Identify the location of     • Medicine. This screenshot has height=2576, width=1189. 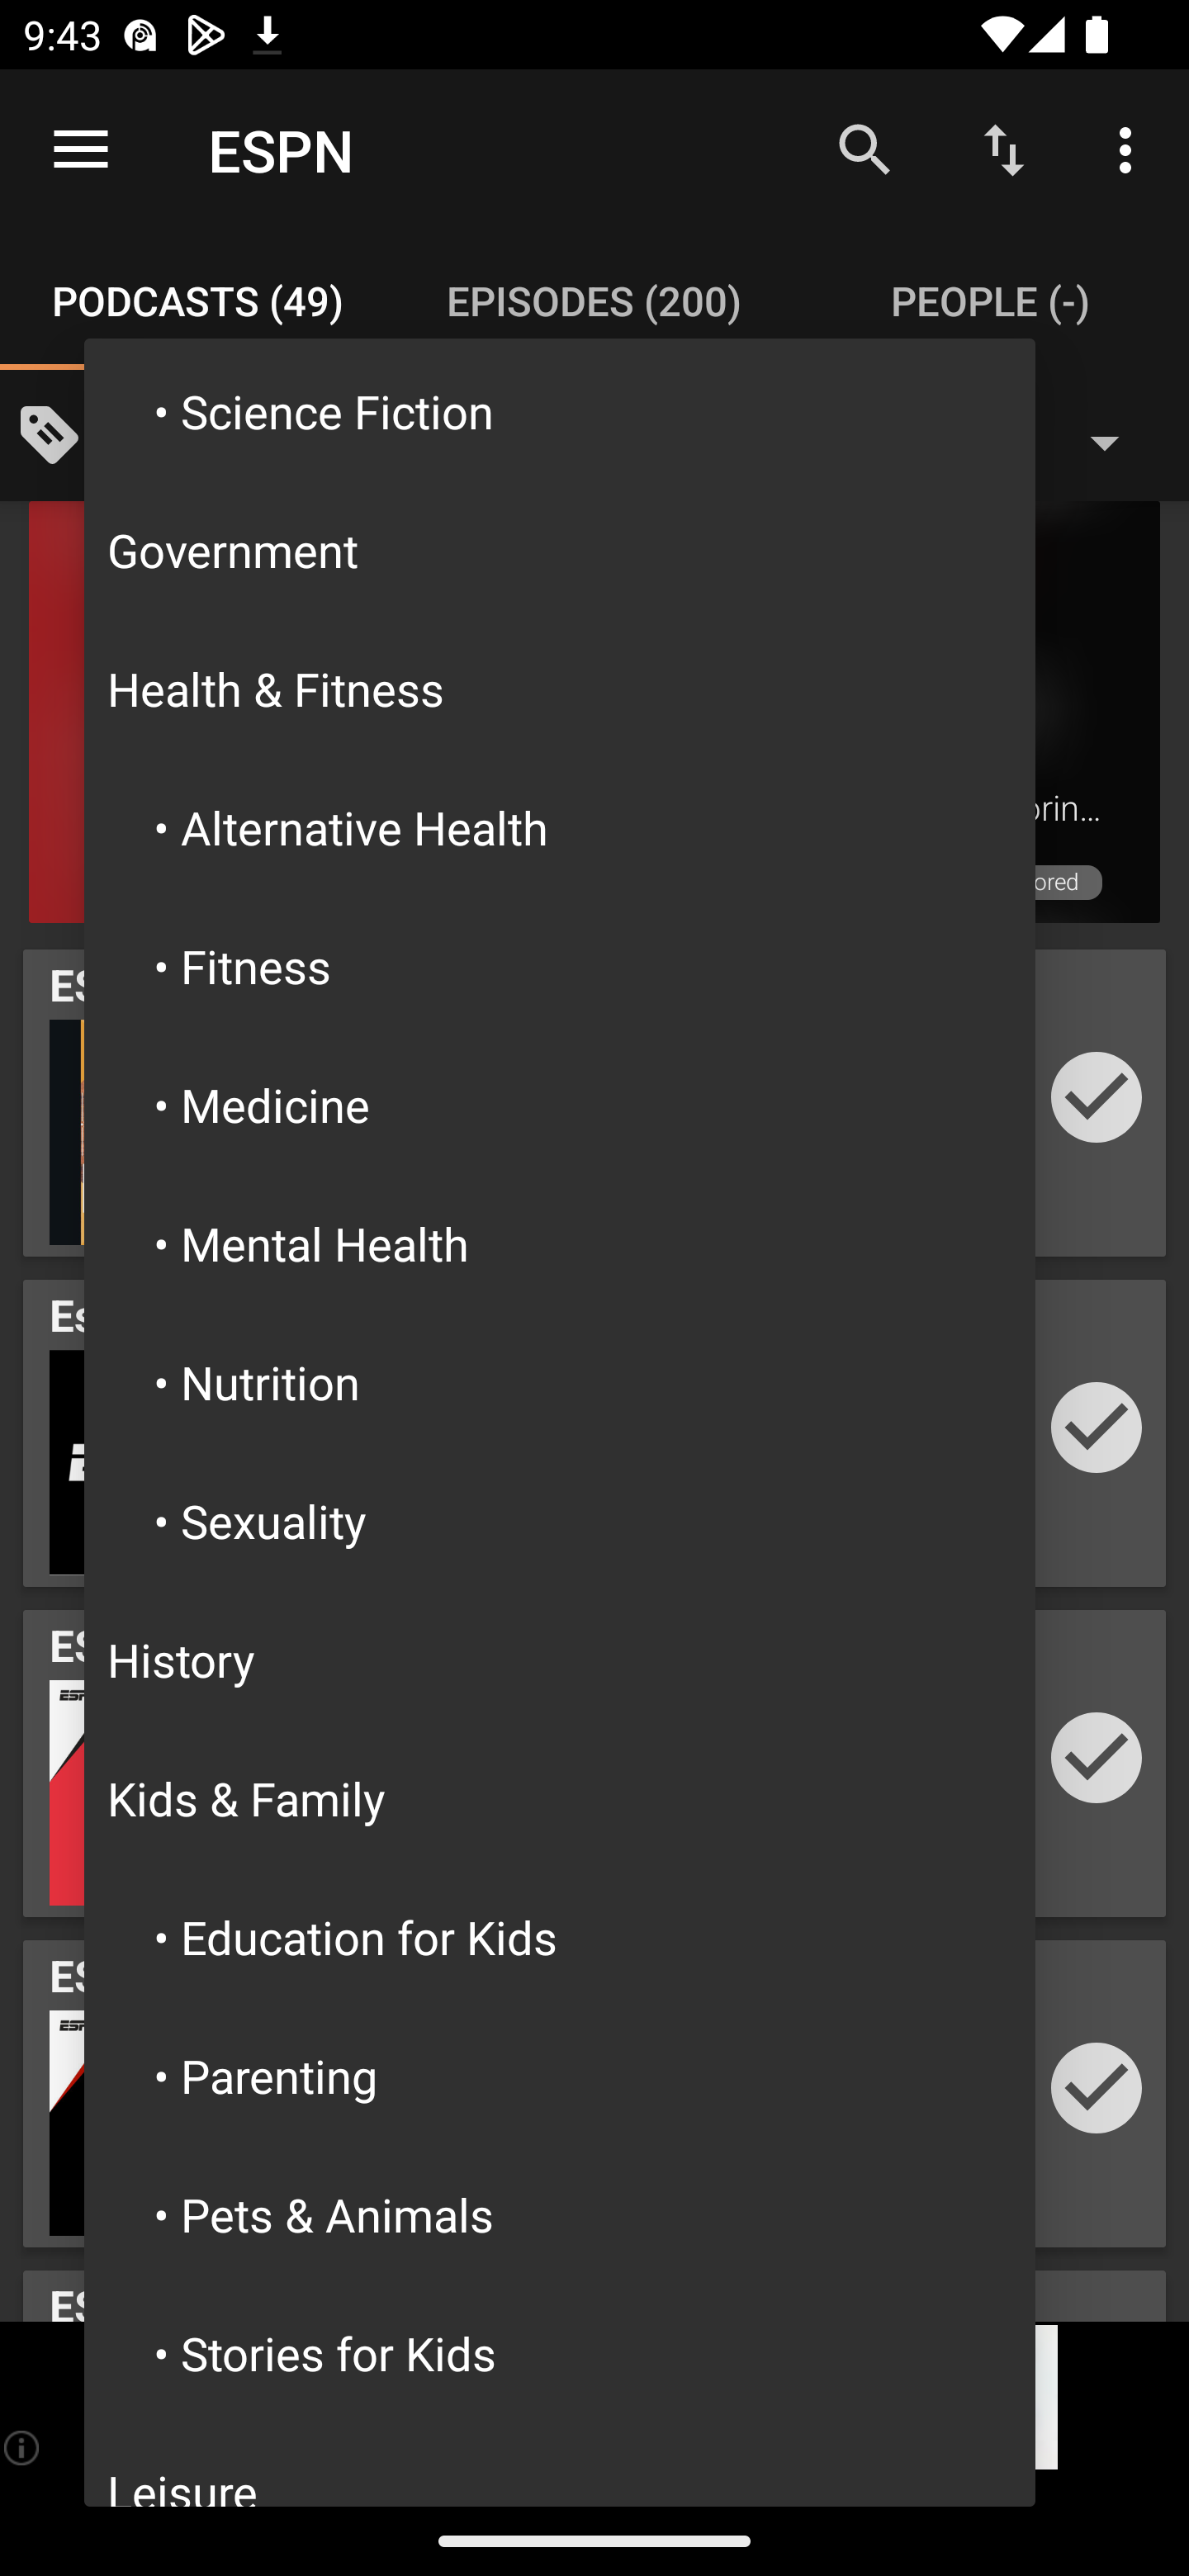
(560, 1105).